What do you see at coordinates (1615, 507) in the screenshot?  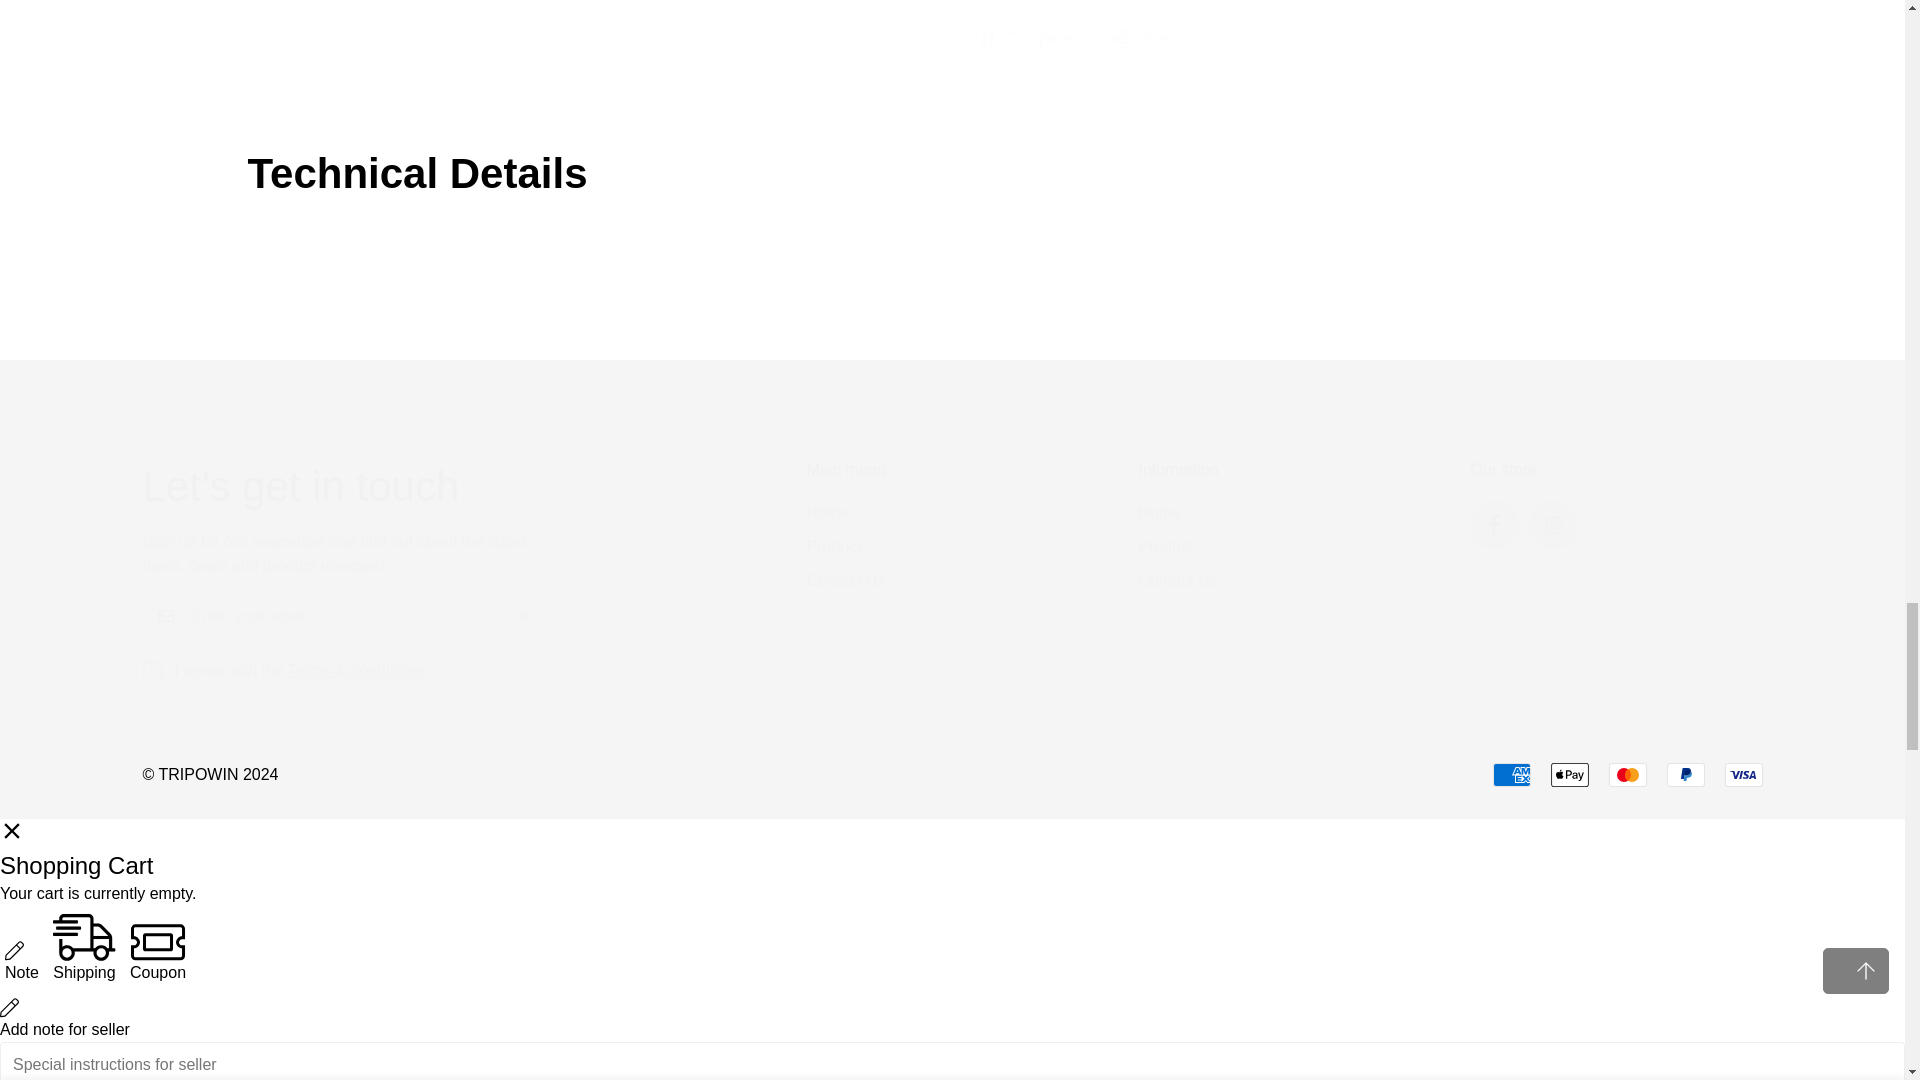 I see `Our store` at bounding box center [1615, 507].